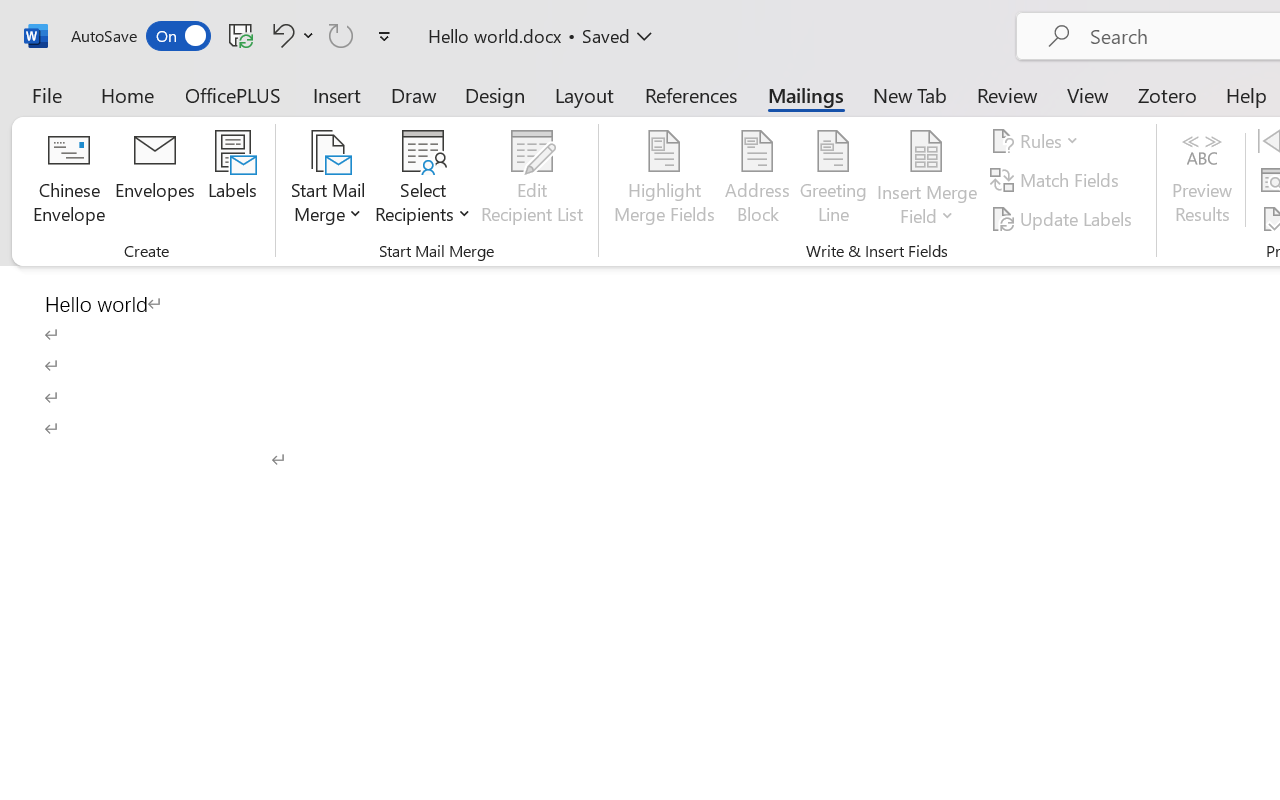 The image size is (1280, 800). Describe the element at coordinates (338, 94) in the screenshot. I see `Insert` at that location.